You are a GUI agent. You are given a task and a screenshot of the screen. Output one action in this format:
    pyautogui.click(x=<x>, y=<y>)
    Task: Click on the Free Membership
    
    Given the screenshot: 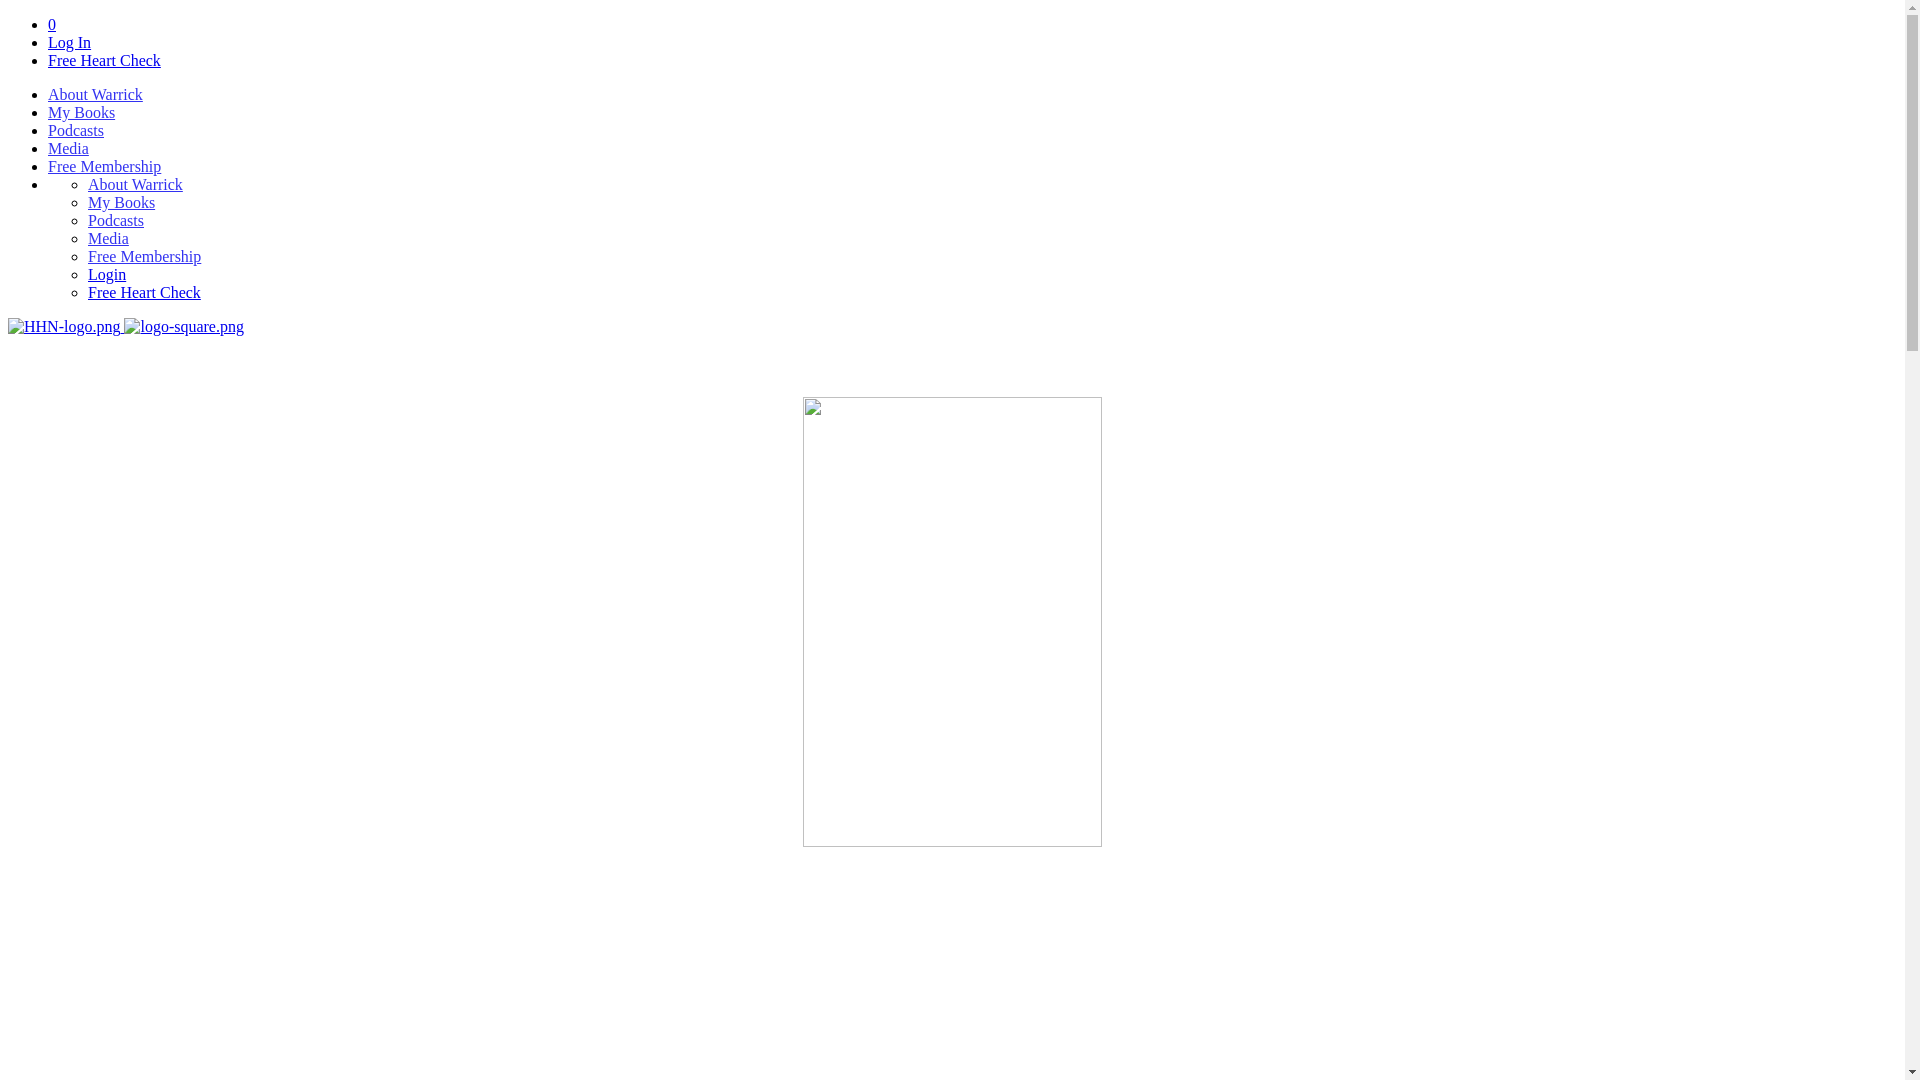 What is the action you would take?
    pyautogui.click(x=144, y=256)
    